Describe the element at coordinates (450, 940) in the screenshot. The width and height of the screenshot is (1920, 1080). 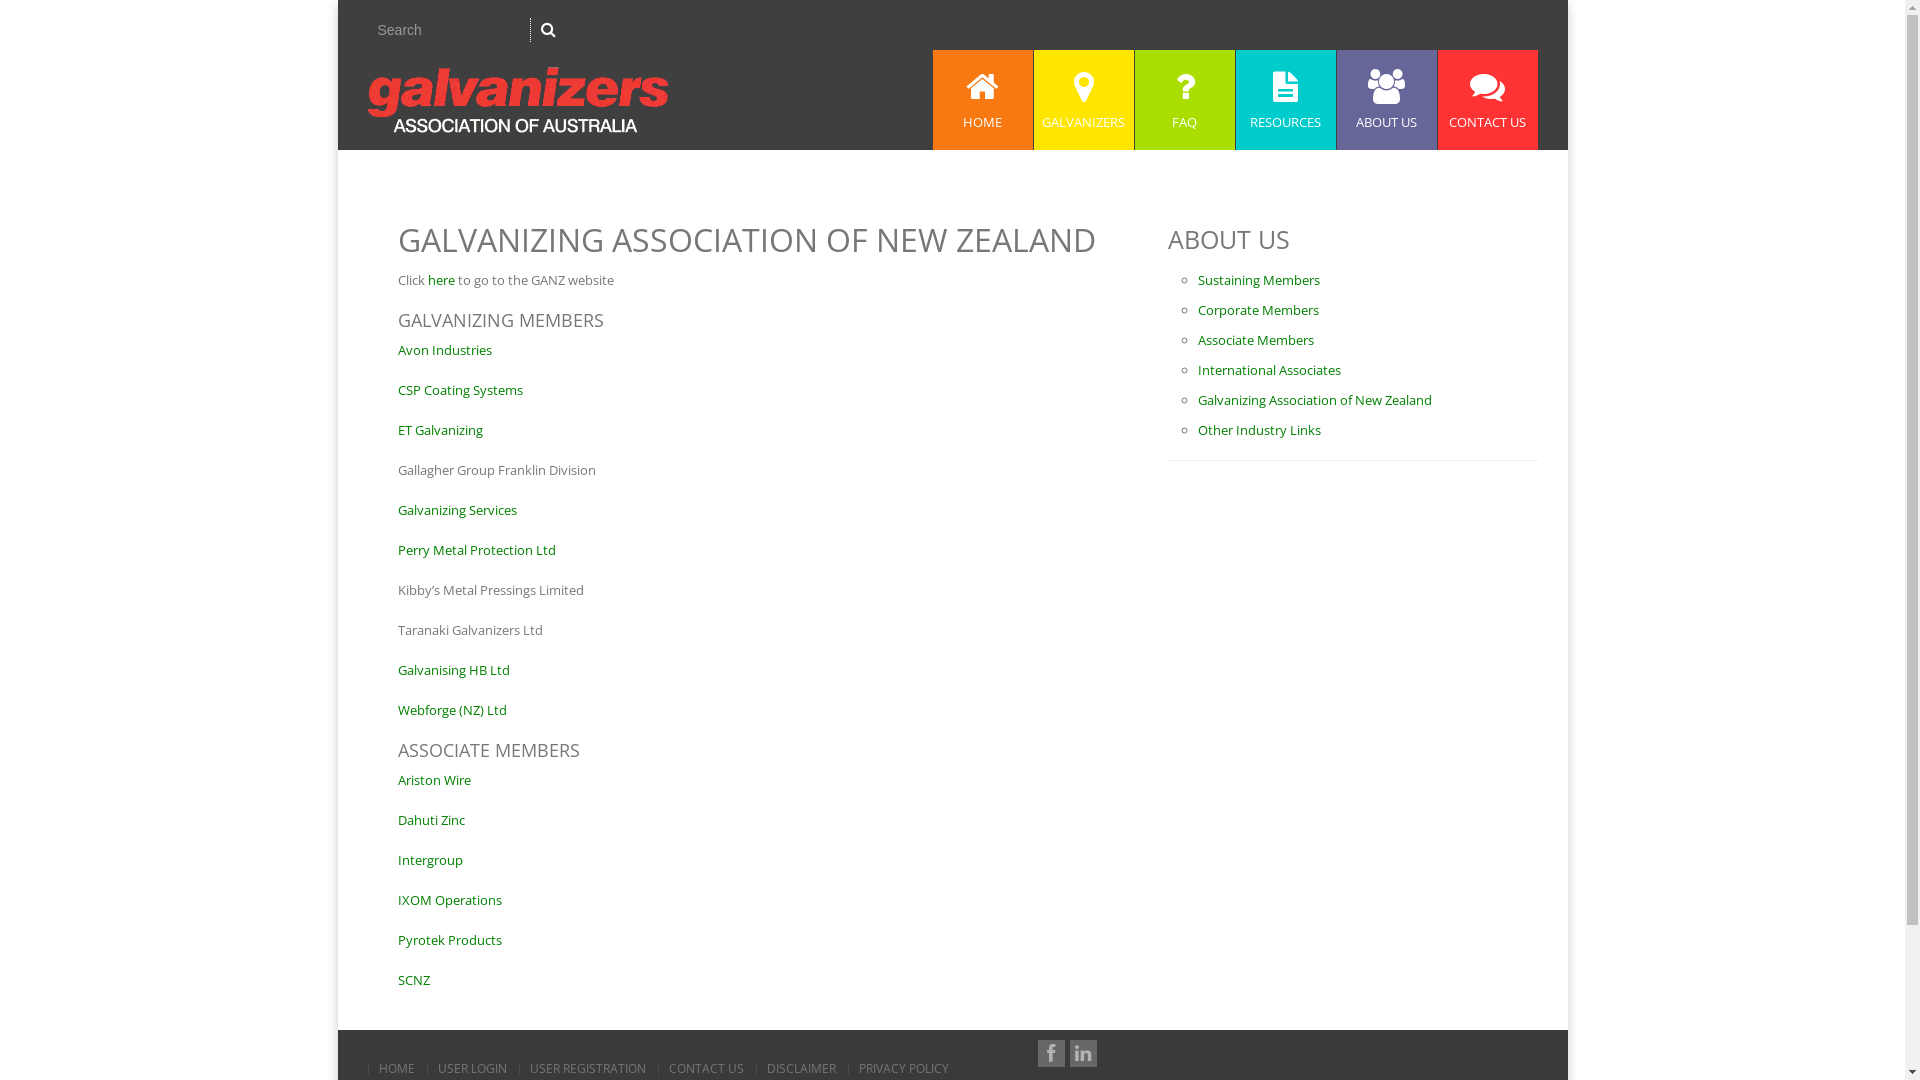
I see `Pyrotek Products` at that location.